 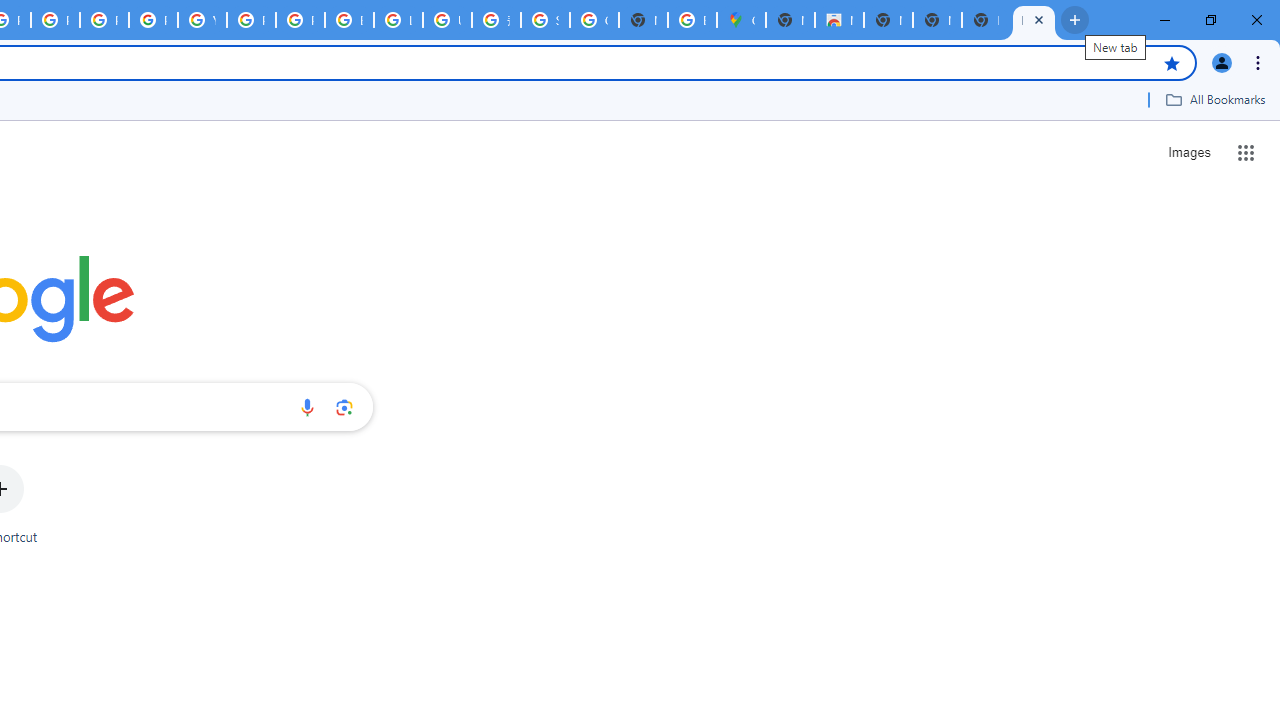 What do you see at coordinates (1188, 152) in the screenshot?
I see `Search for Images ` at bounding box center [1188, 152].